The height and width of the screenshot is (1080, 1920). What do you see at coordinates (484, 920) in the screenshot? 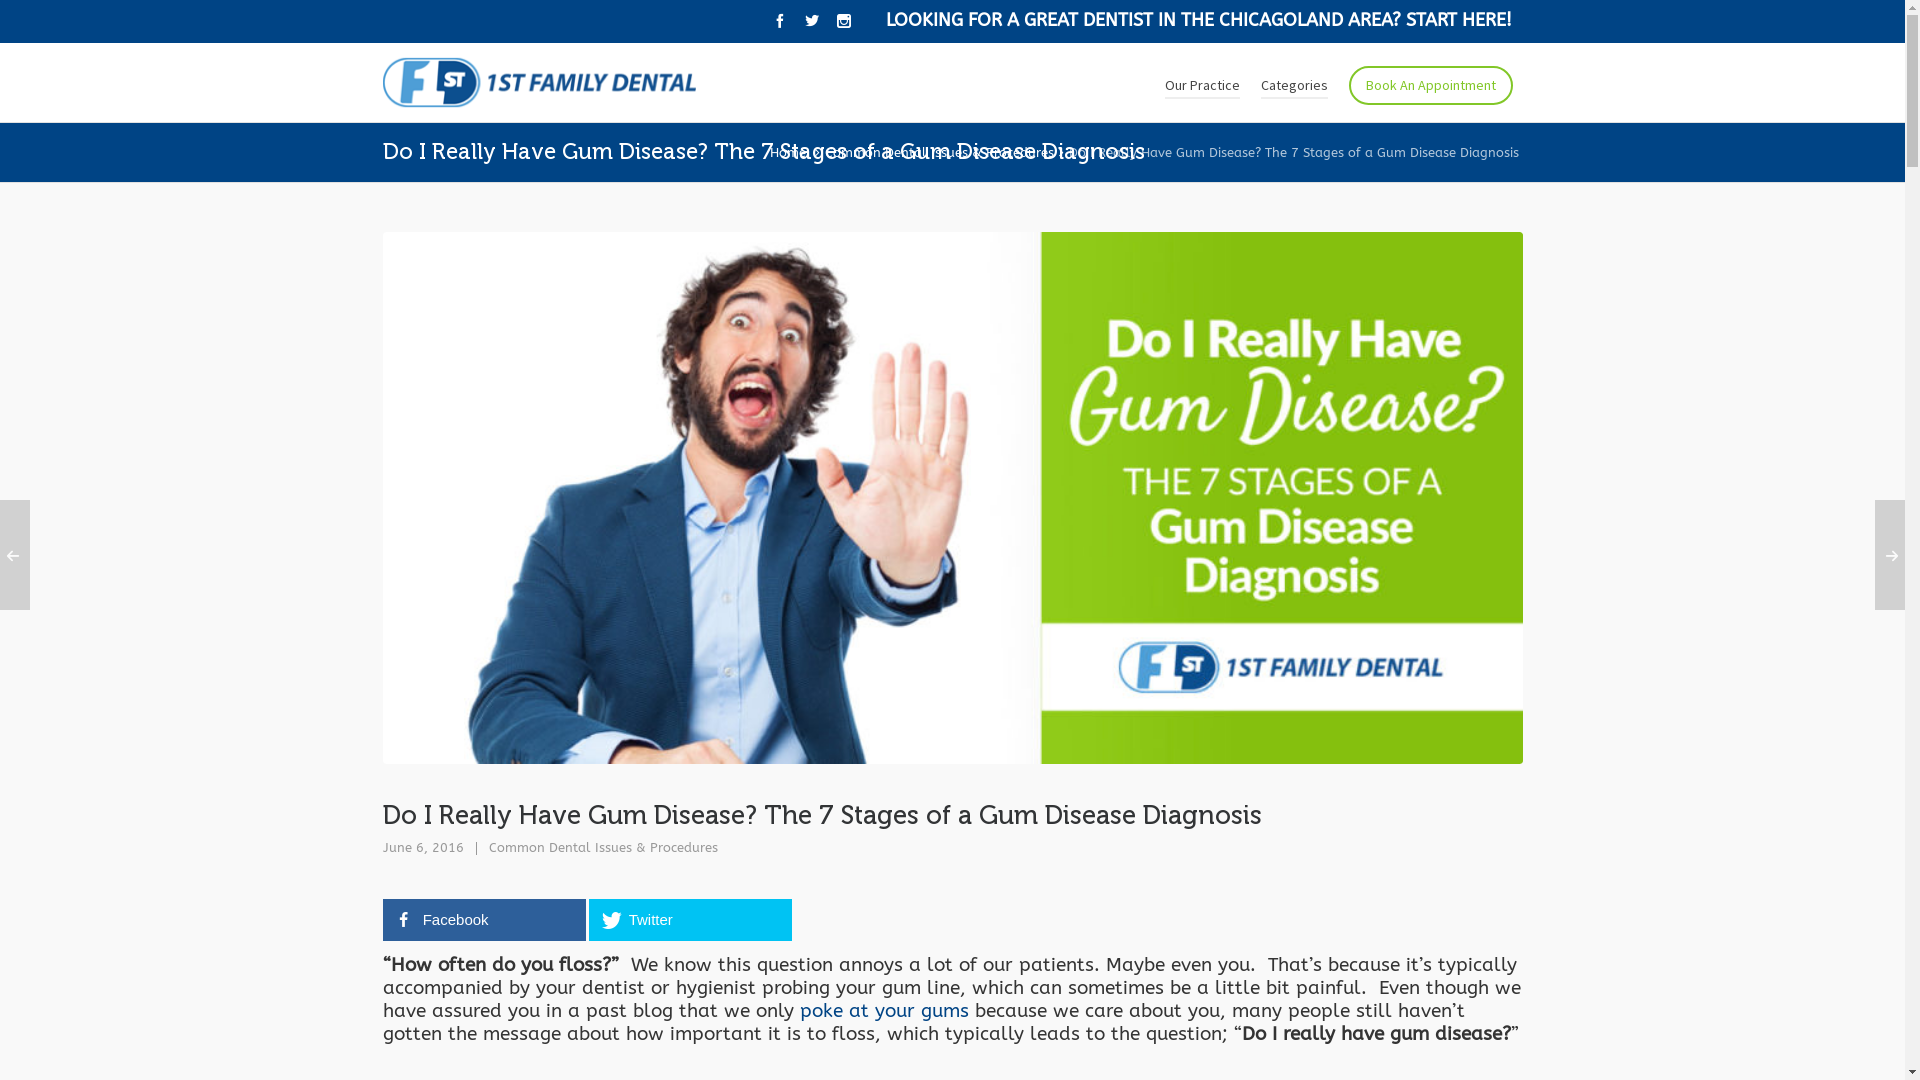
I see `Facebook` at bounding box center [484, 920].